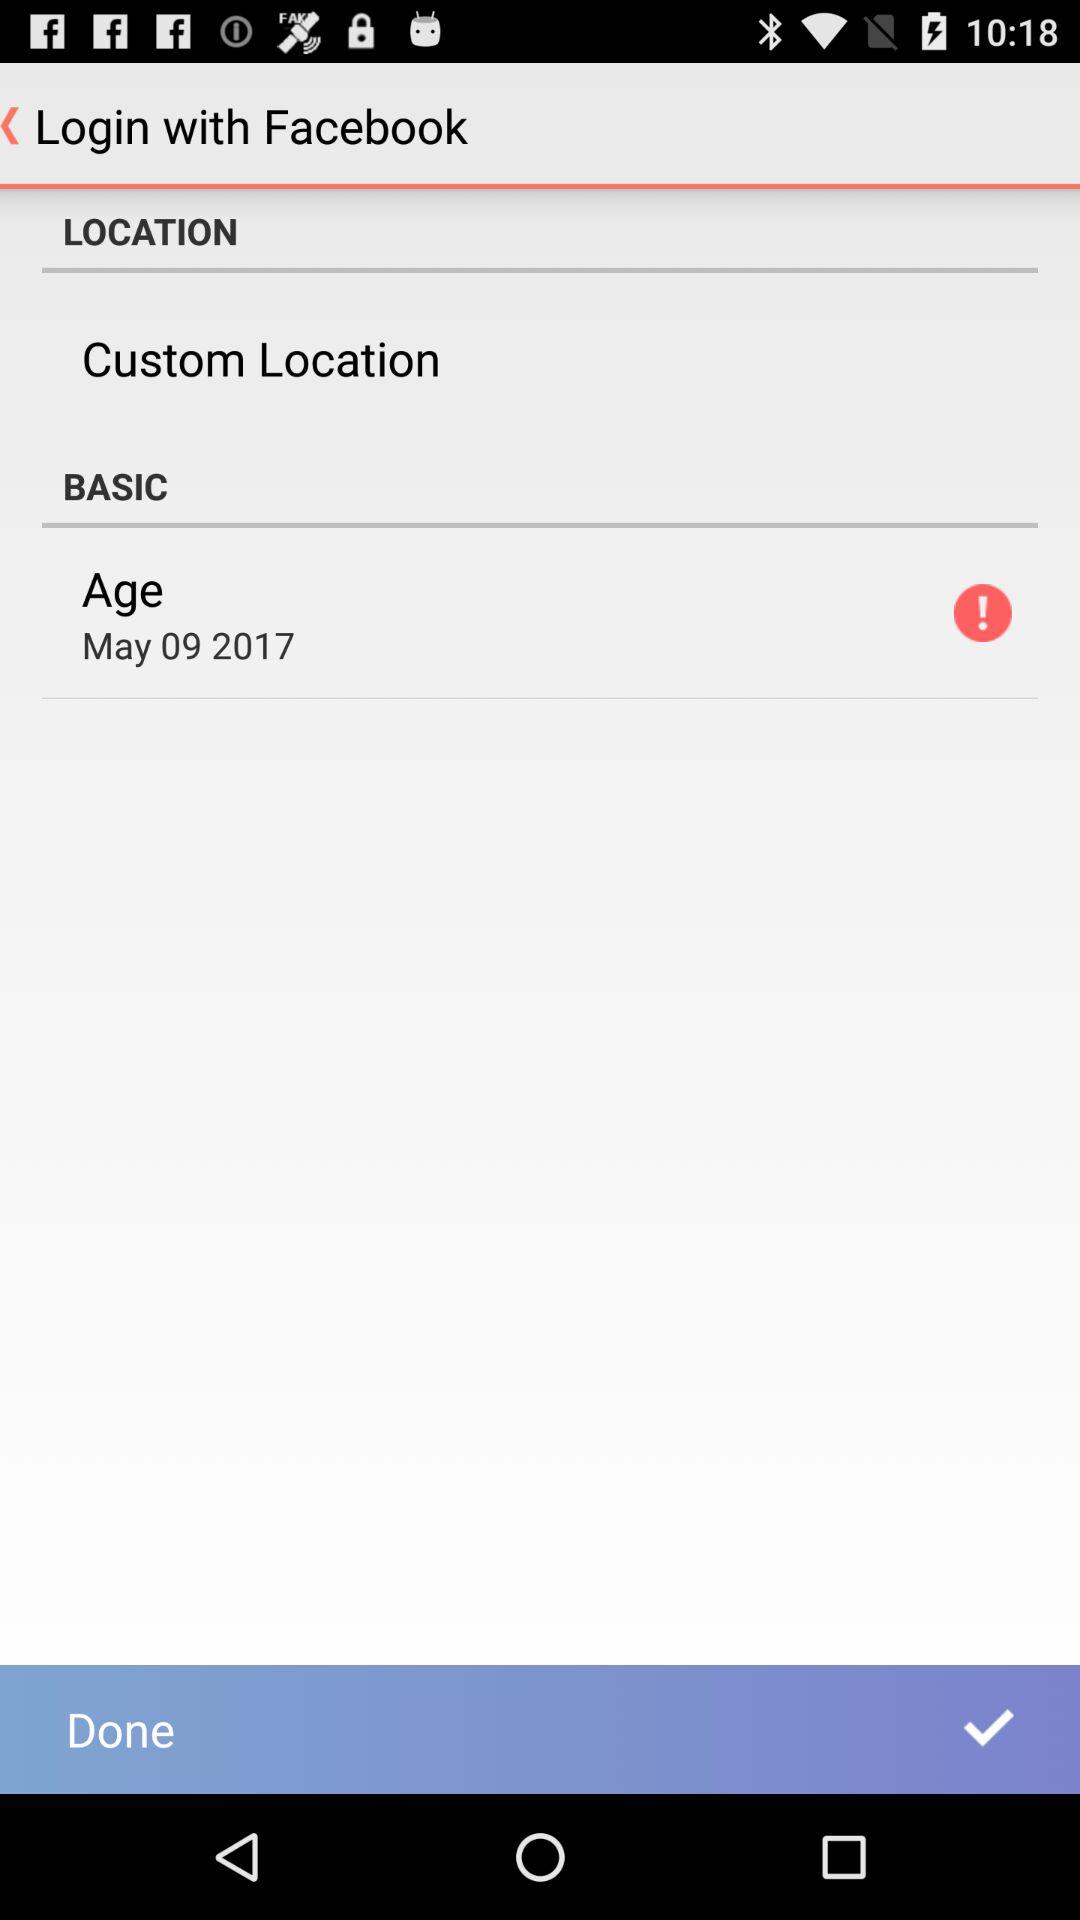 The width and height of the screenshot is (1080, 1920). Describe the element at coordinates (982, 612) in the screenshot. I see `click item below the basic icon` at that location.